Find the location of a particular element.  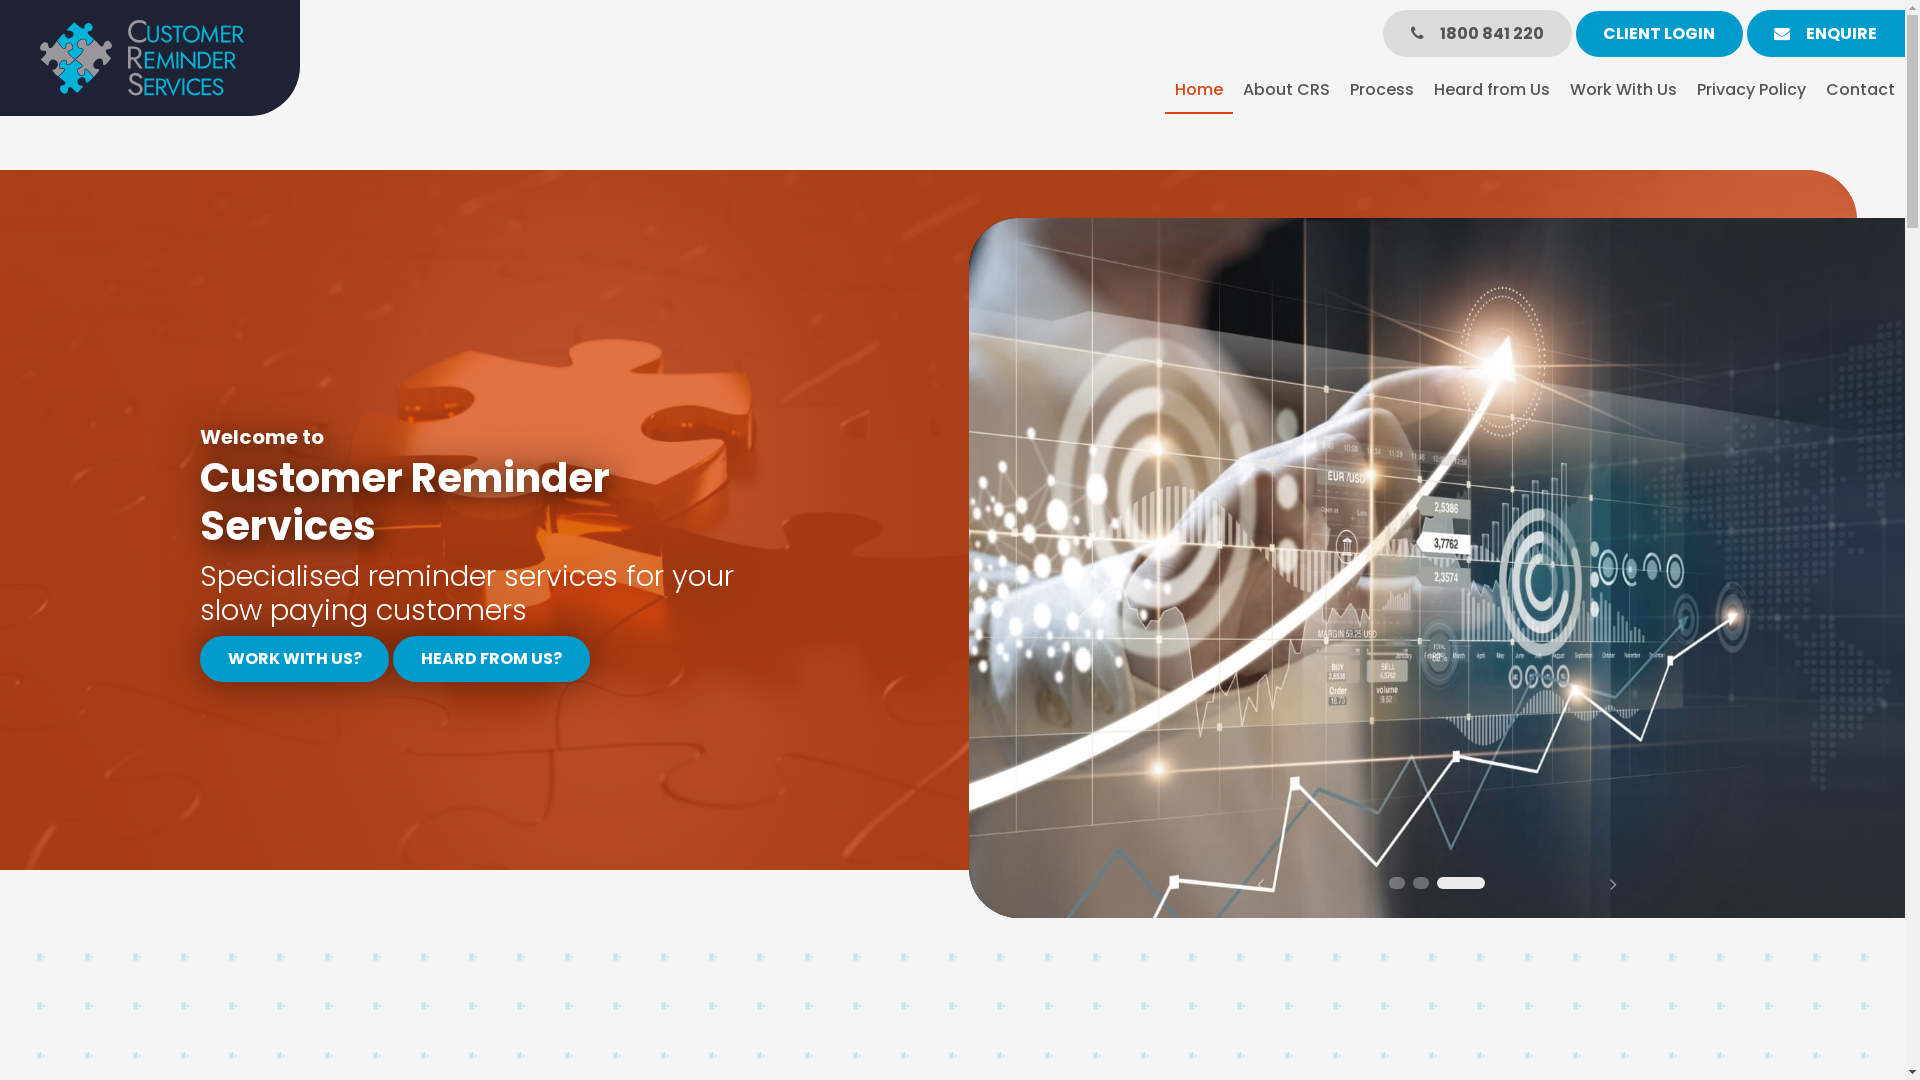

CLIENT LOGIN is located at coordinates (1660, 34).